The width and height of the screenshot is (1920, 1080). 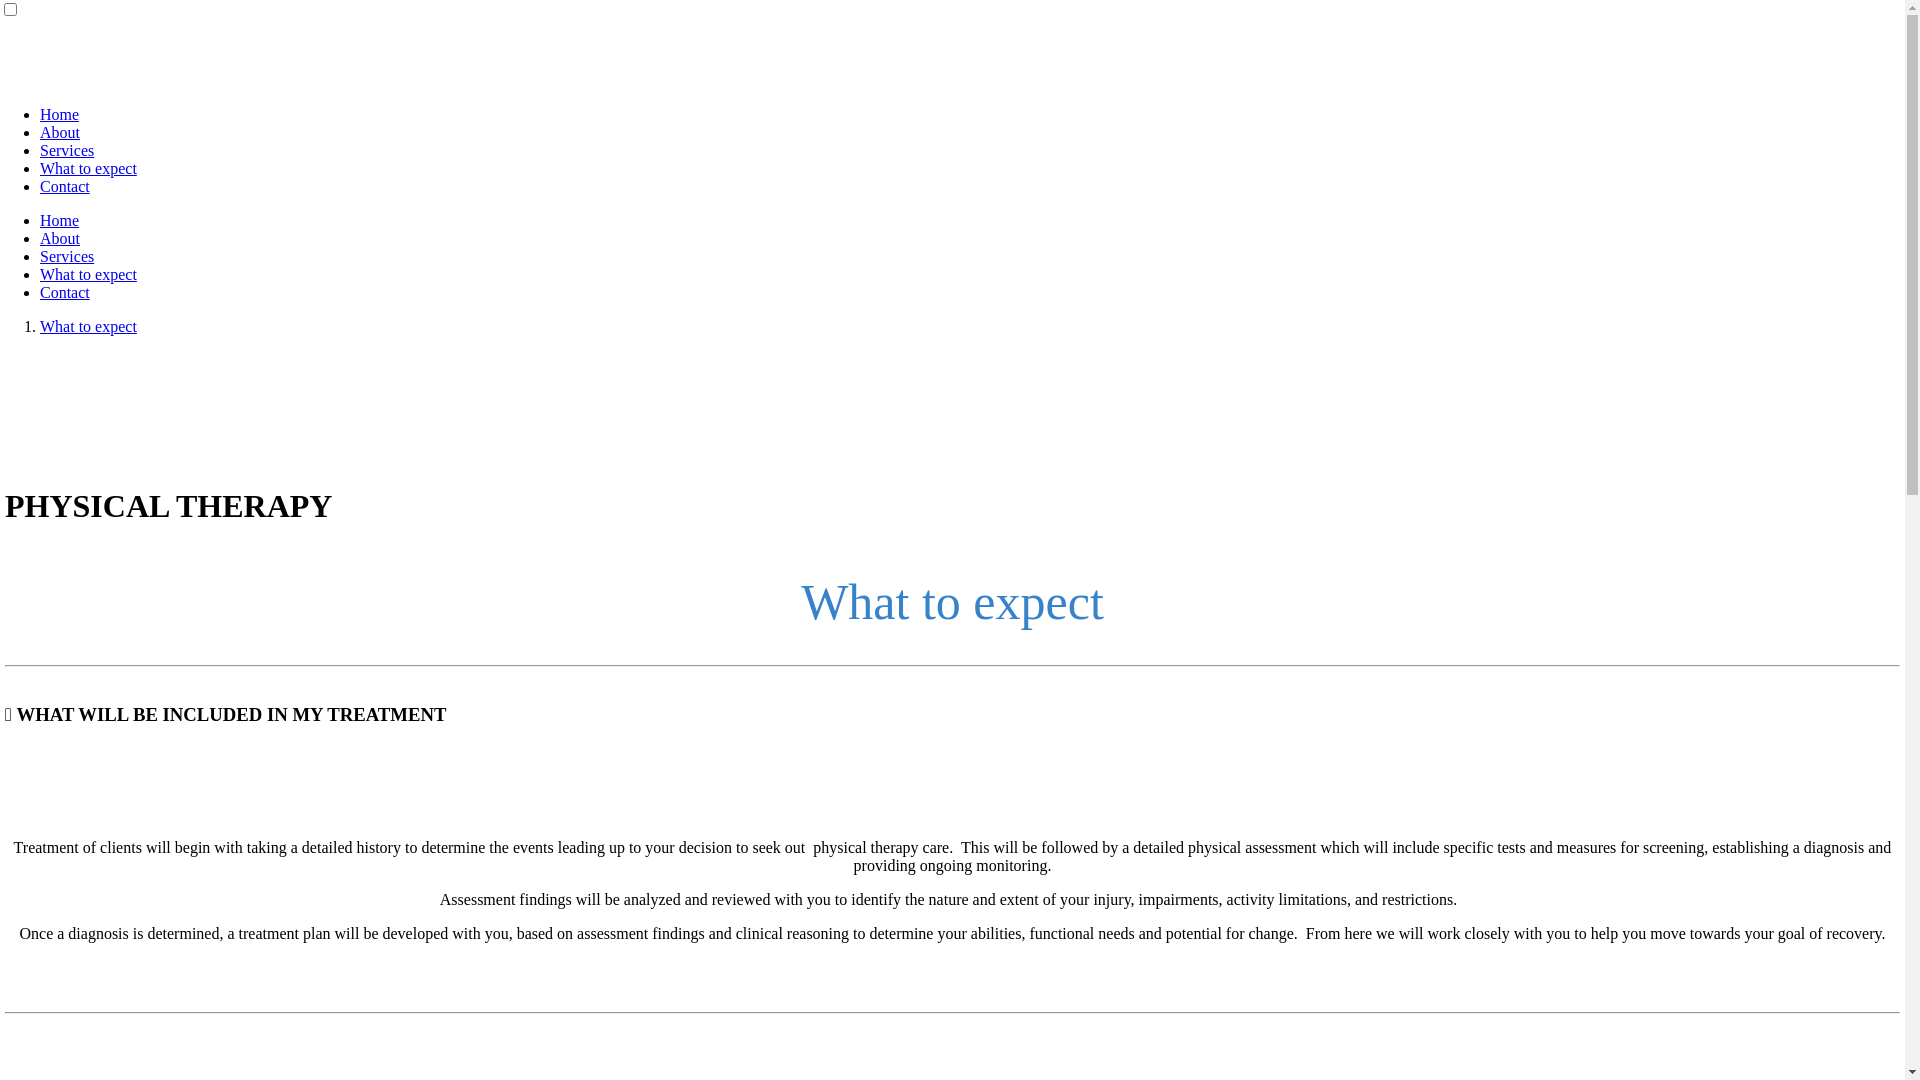 I want to click on Contact, so click(x=65, y=186).